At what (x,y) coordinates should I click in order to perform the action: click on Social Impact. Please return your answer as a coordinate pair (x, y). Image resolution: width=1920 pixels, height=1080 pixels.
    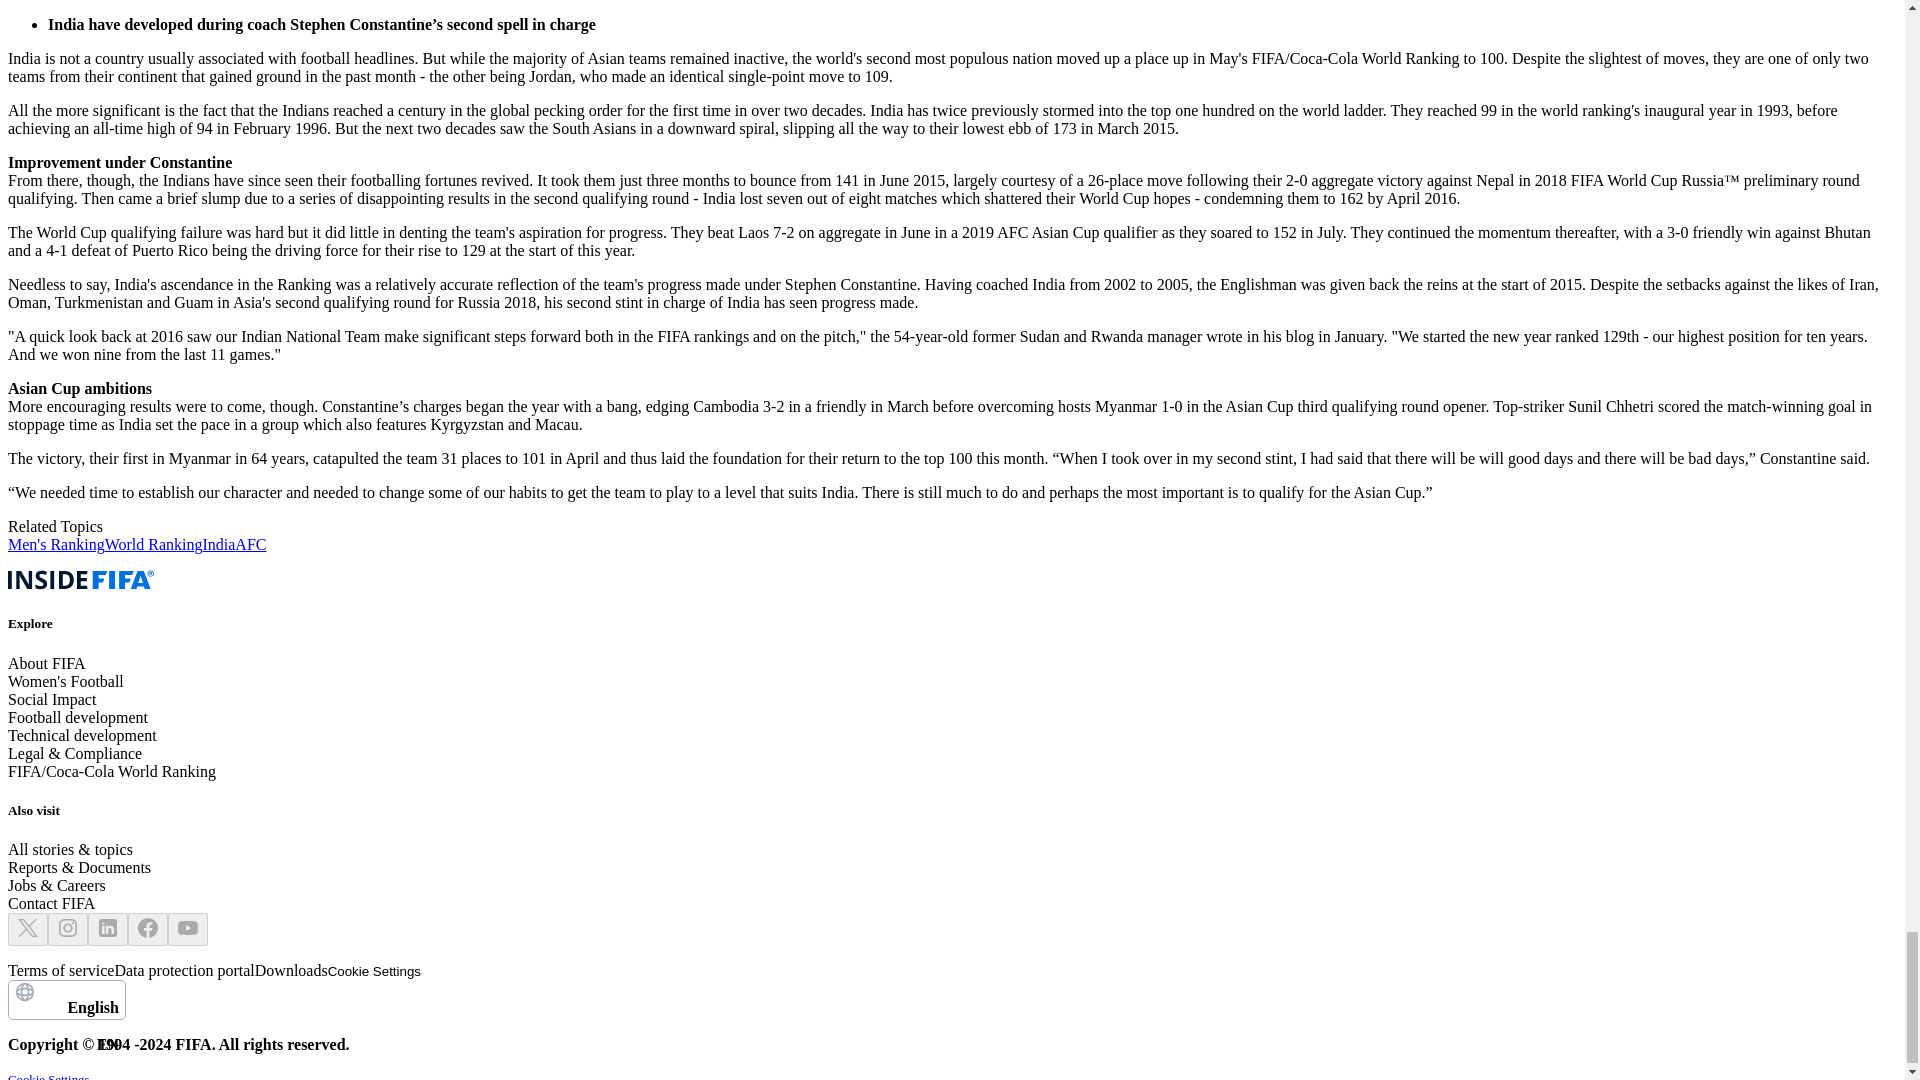
    Looking at the image, I should click on (46, 662).